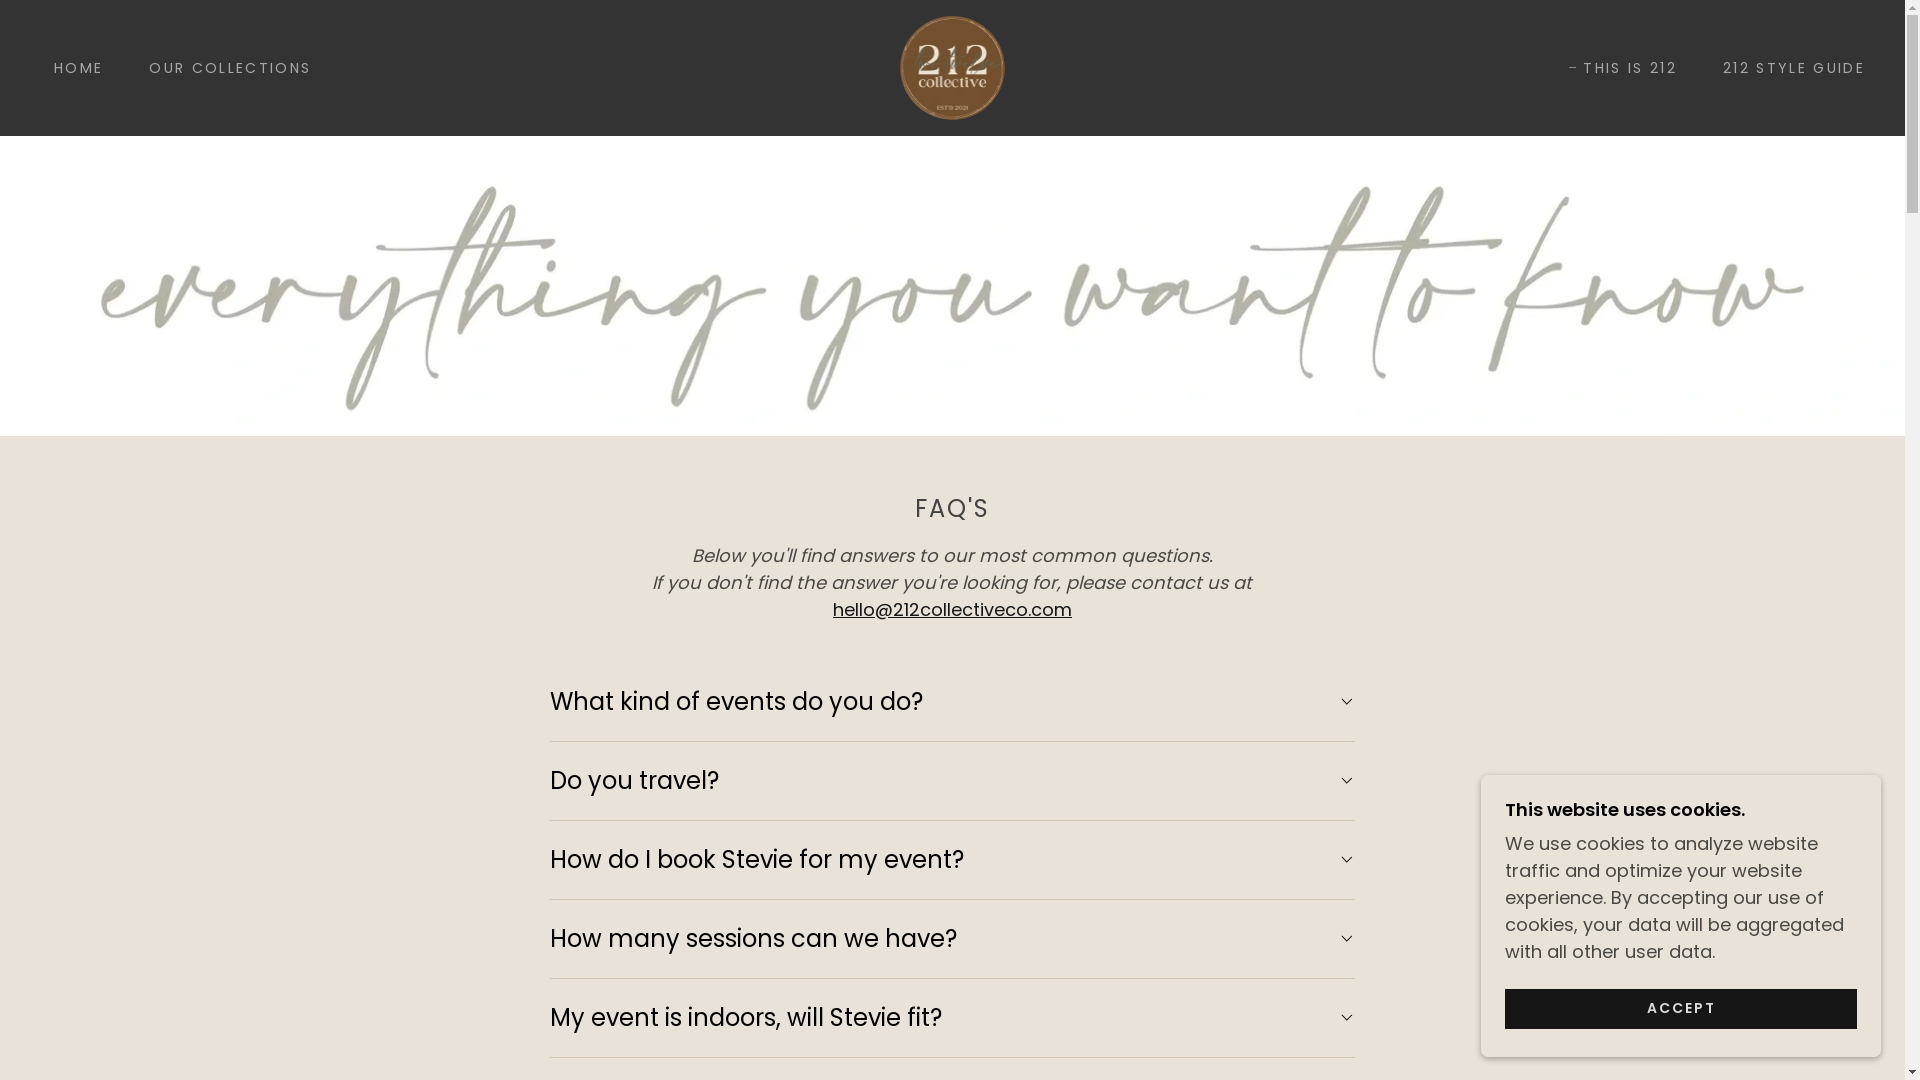 The image size is (1920, 1080). I want to click on Two Twelve Collective, so click(952, 66).